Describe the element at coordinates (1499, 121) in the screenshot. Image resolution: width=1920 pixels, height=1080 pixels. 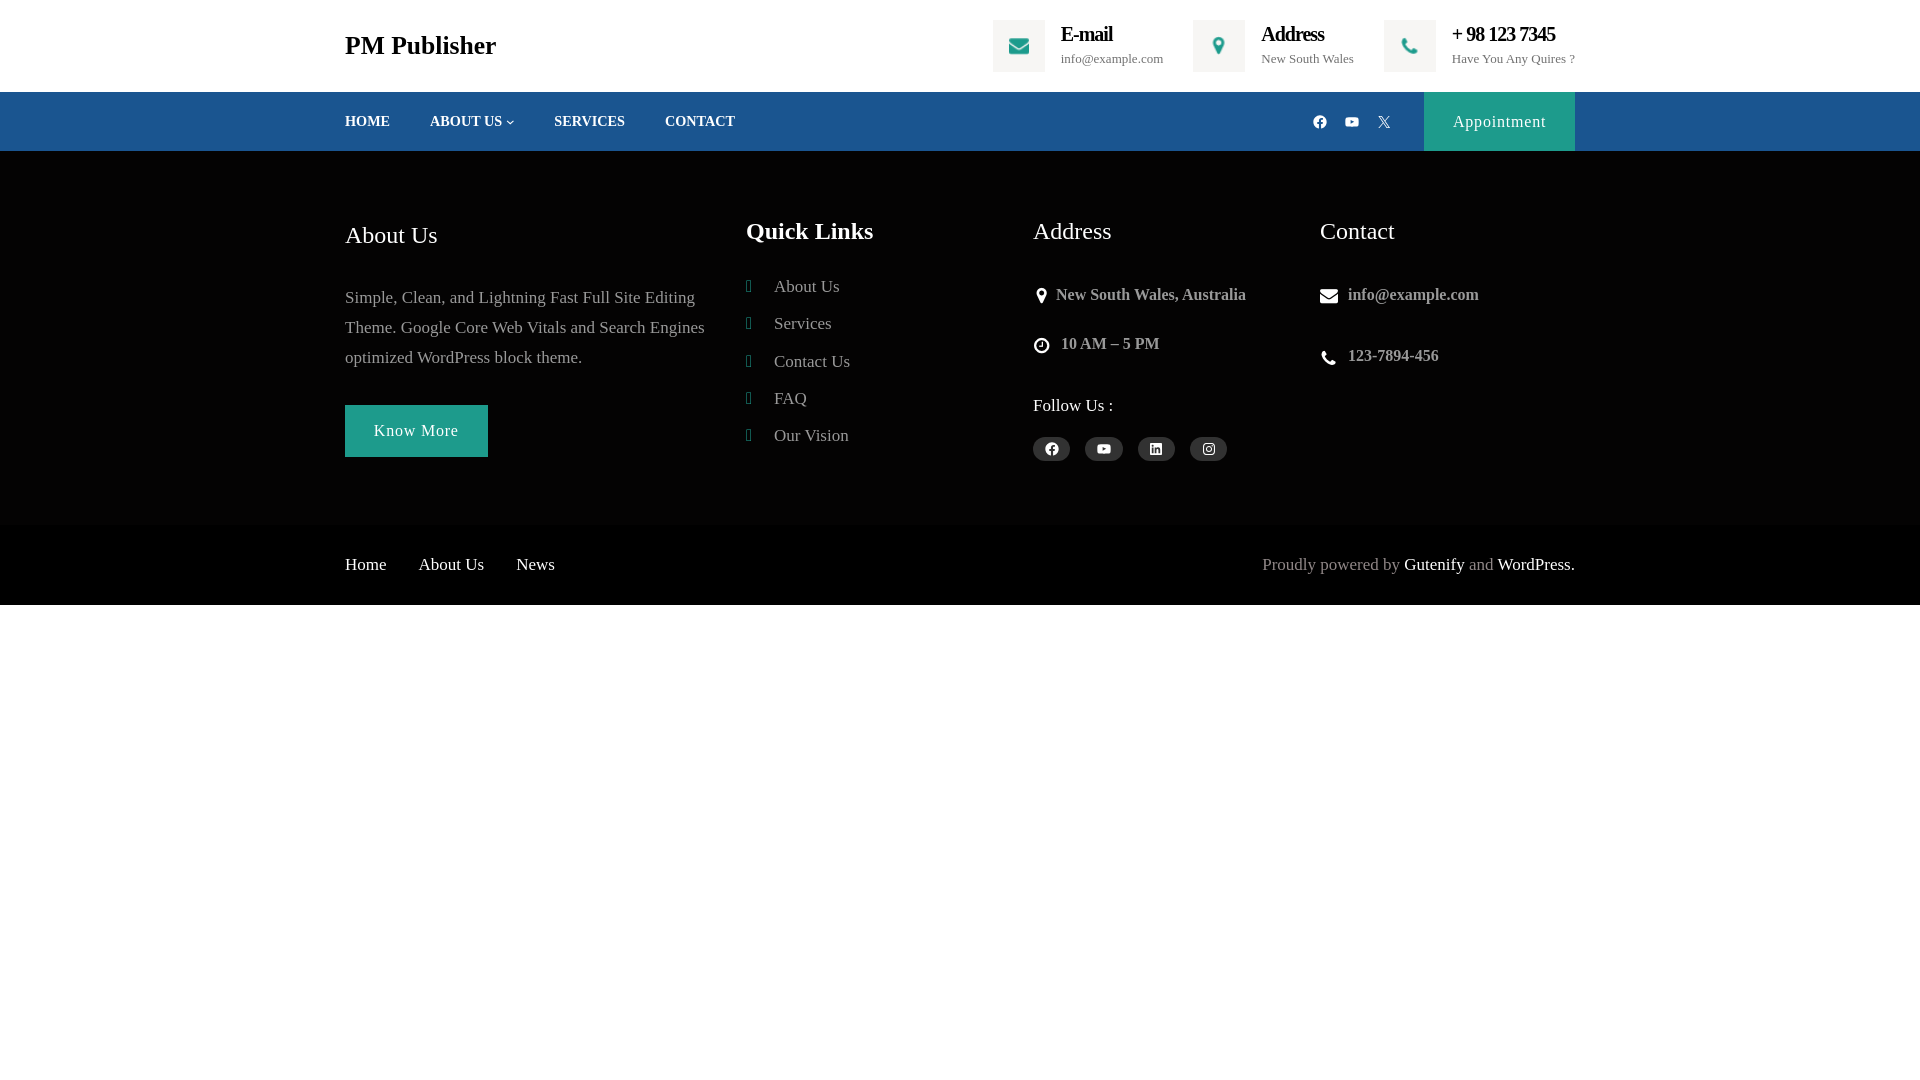
I see `Appointment` at that location.